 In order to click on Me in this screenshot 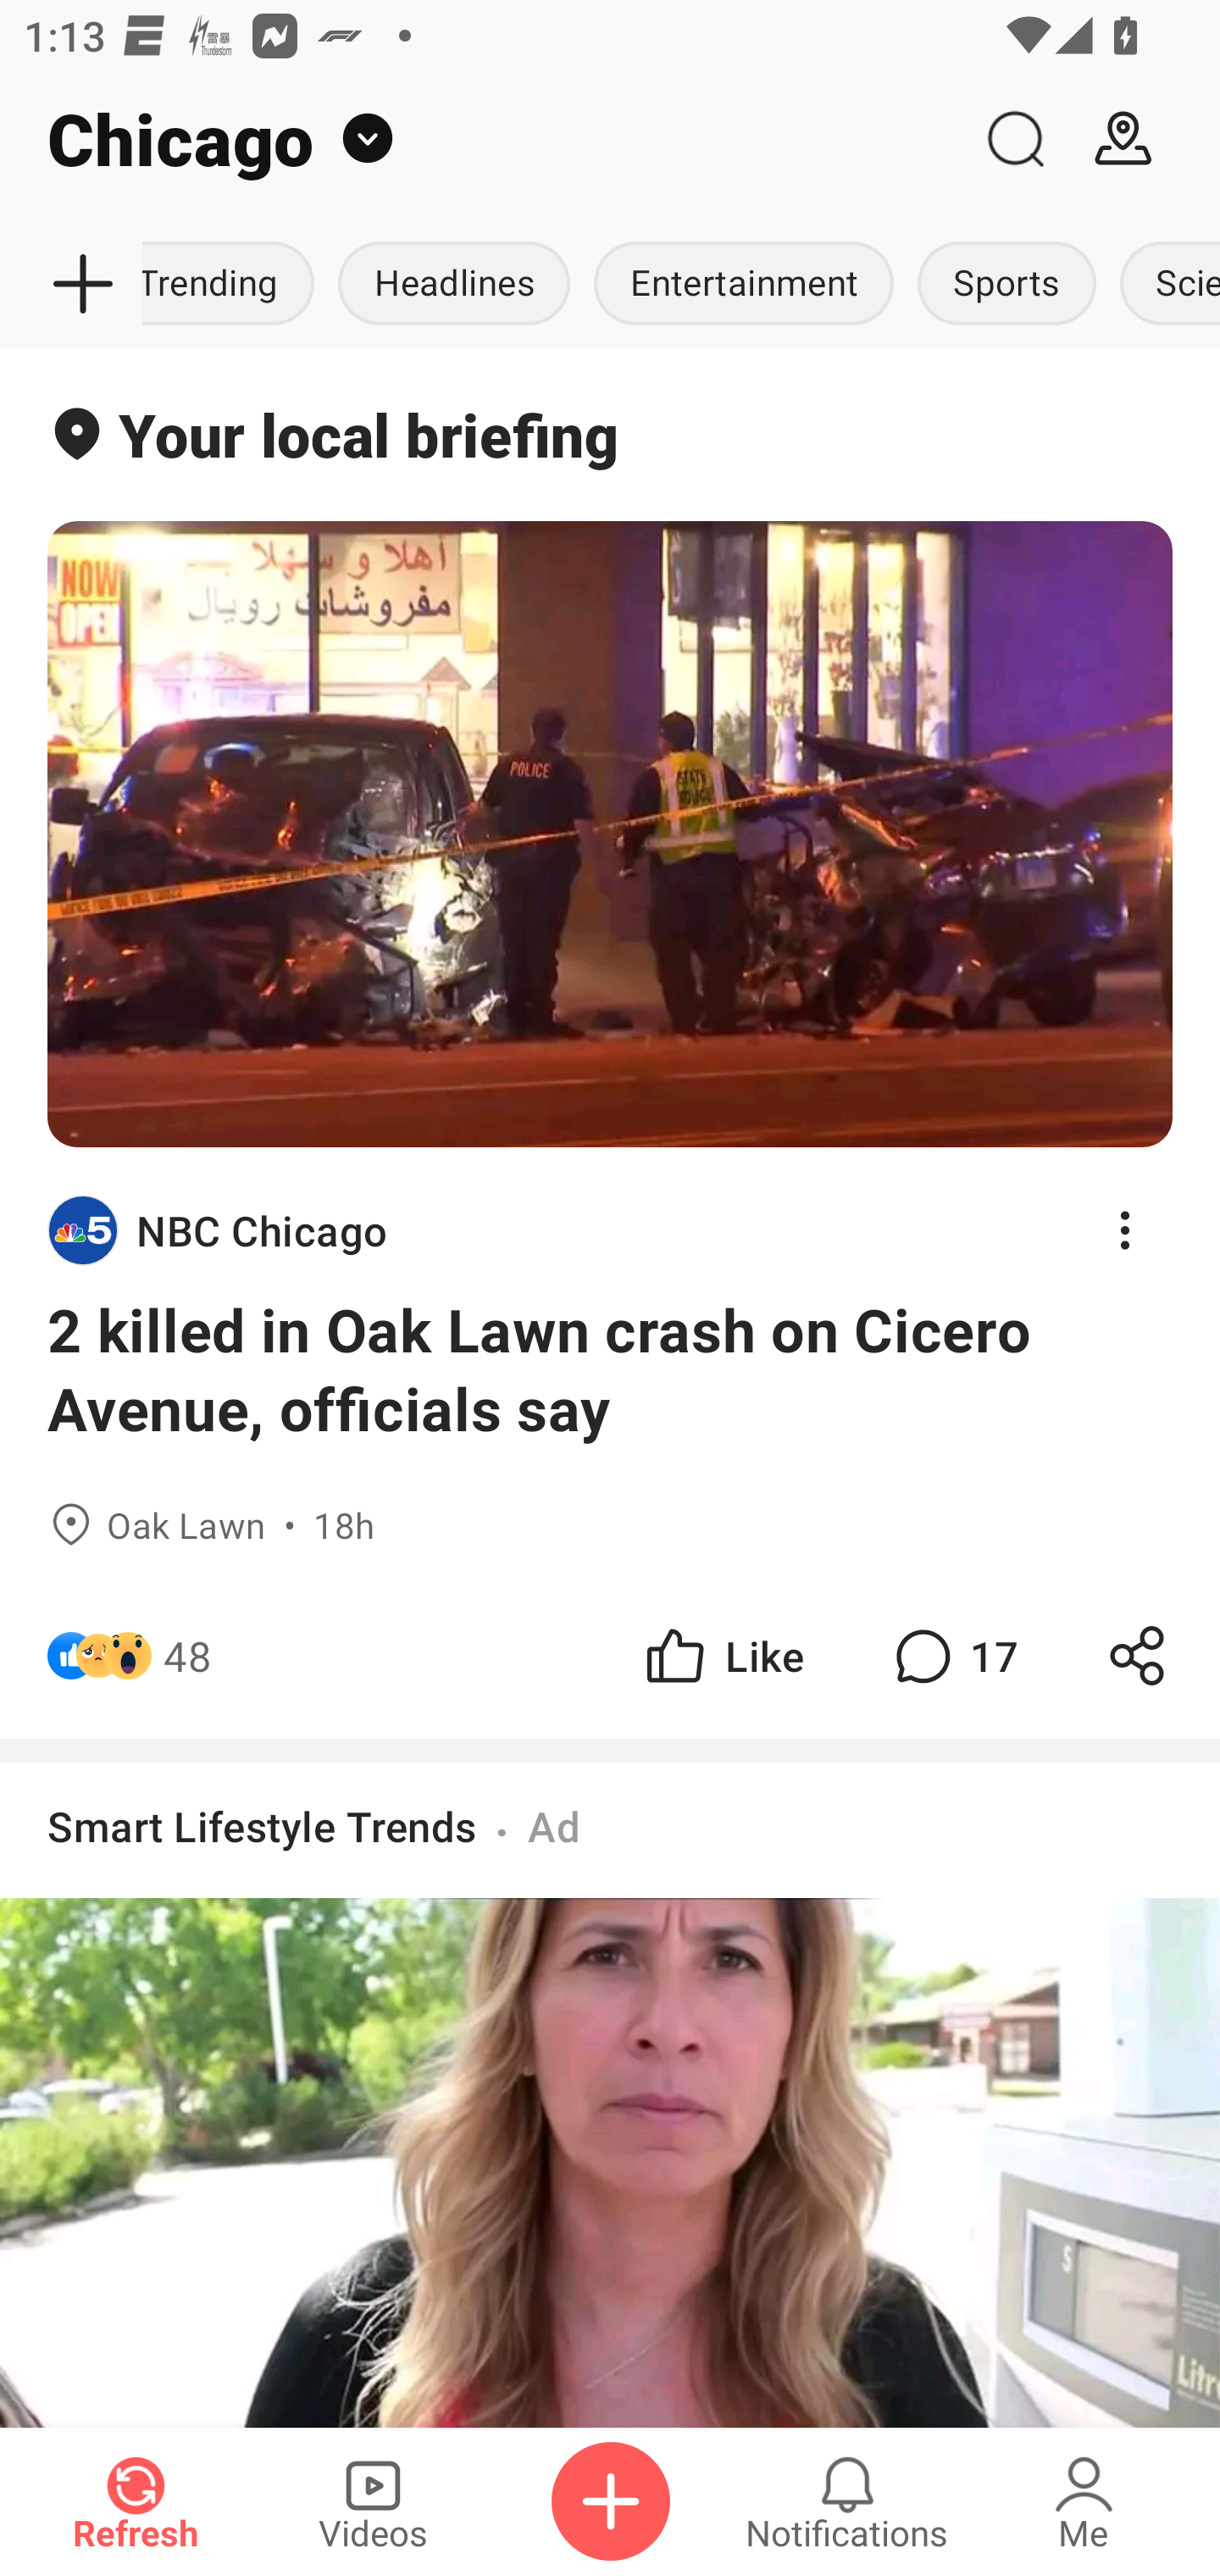, I will do `click(1084, 2501)`.